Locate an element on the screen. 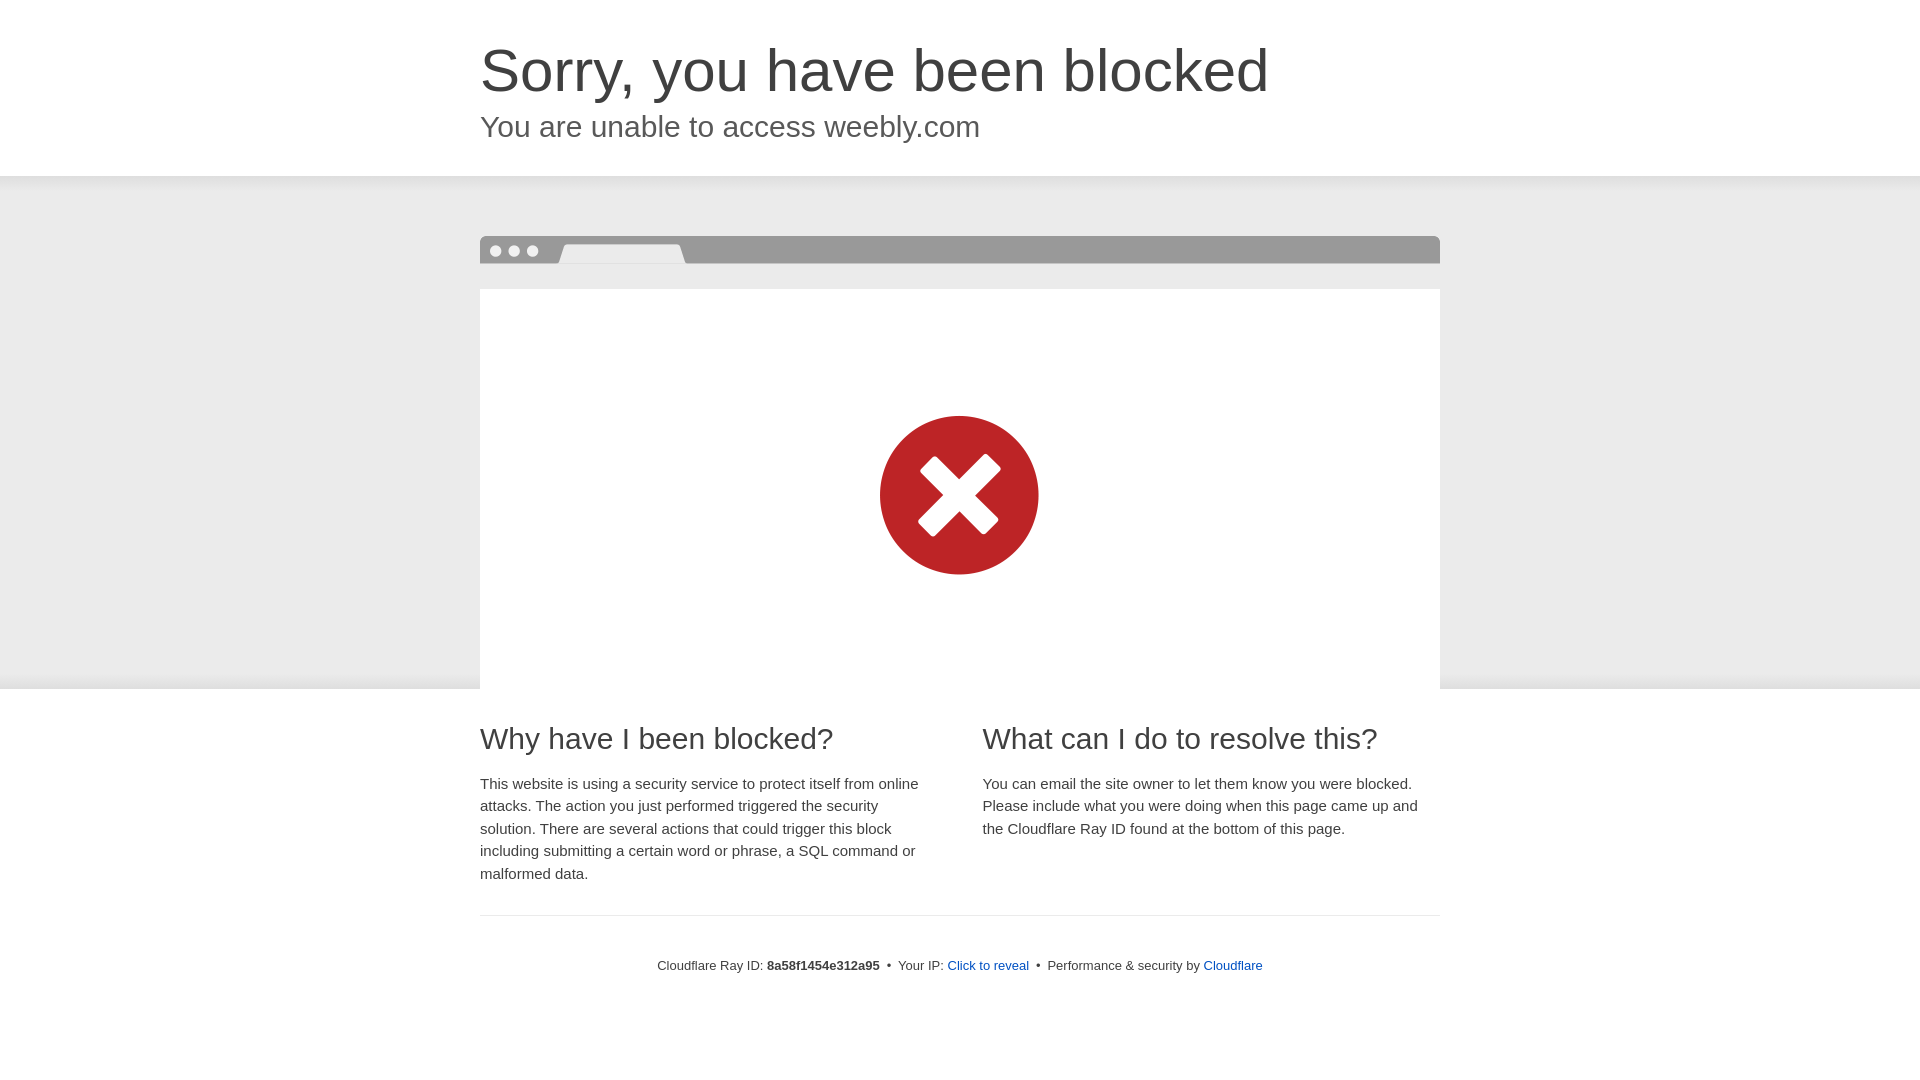 The height and width of the screenshot is (1080, 1920). Click to reveal is located at coordinates (988, 966).